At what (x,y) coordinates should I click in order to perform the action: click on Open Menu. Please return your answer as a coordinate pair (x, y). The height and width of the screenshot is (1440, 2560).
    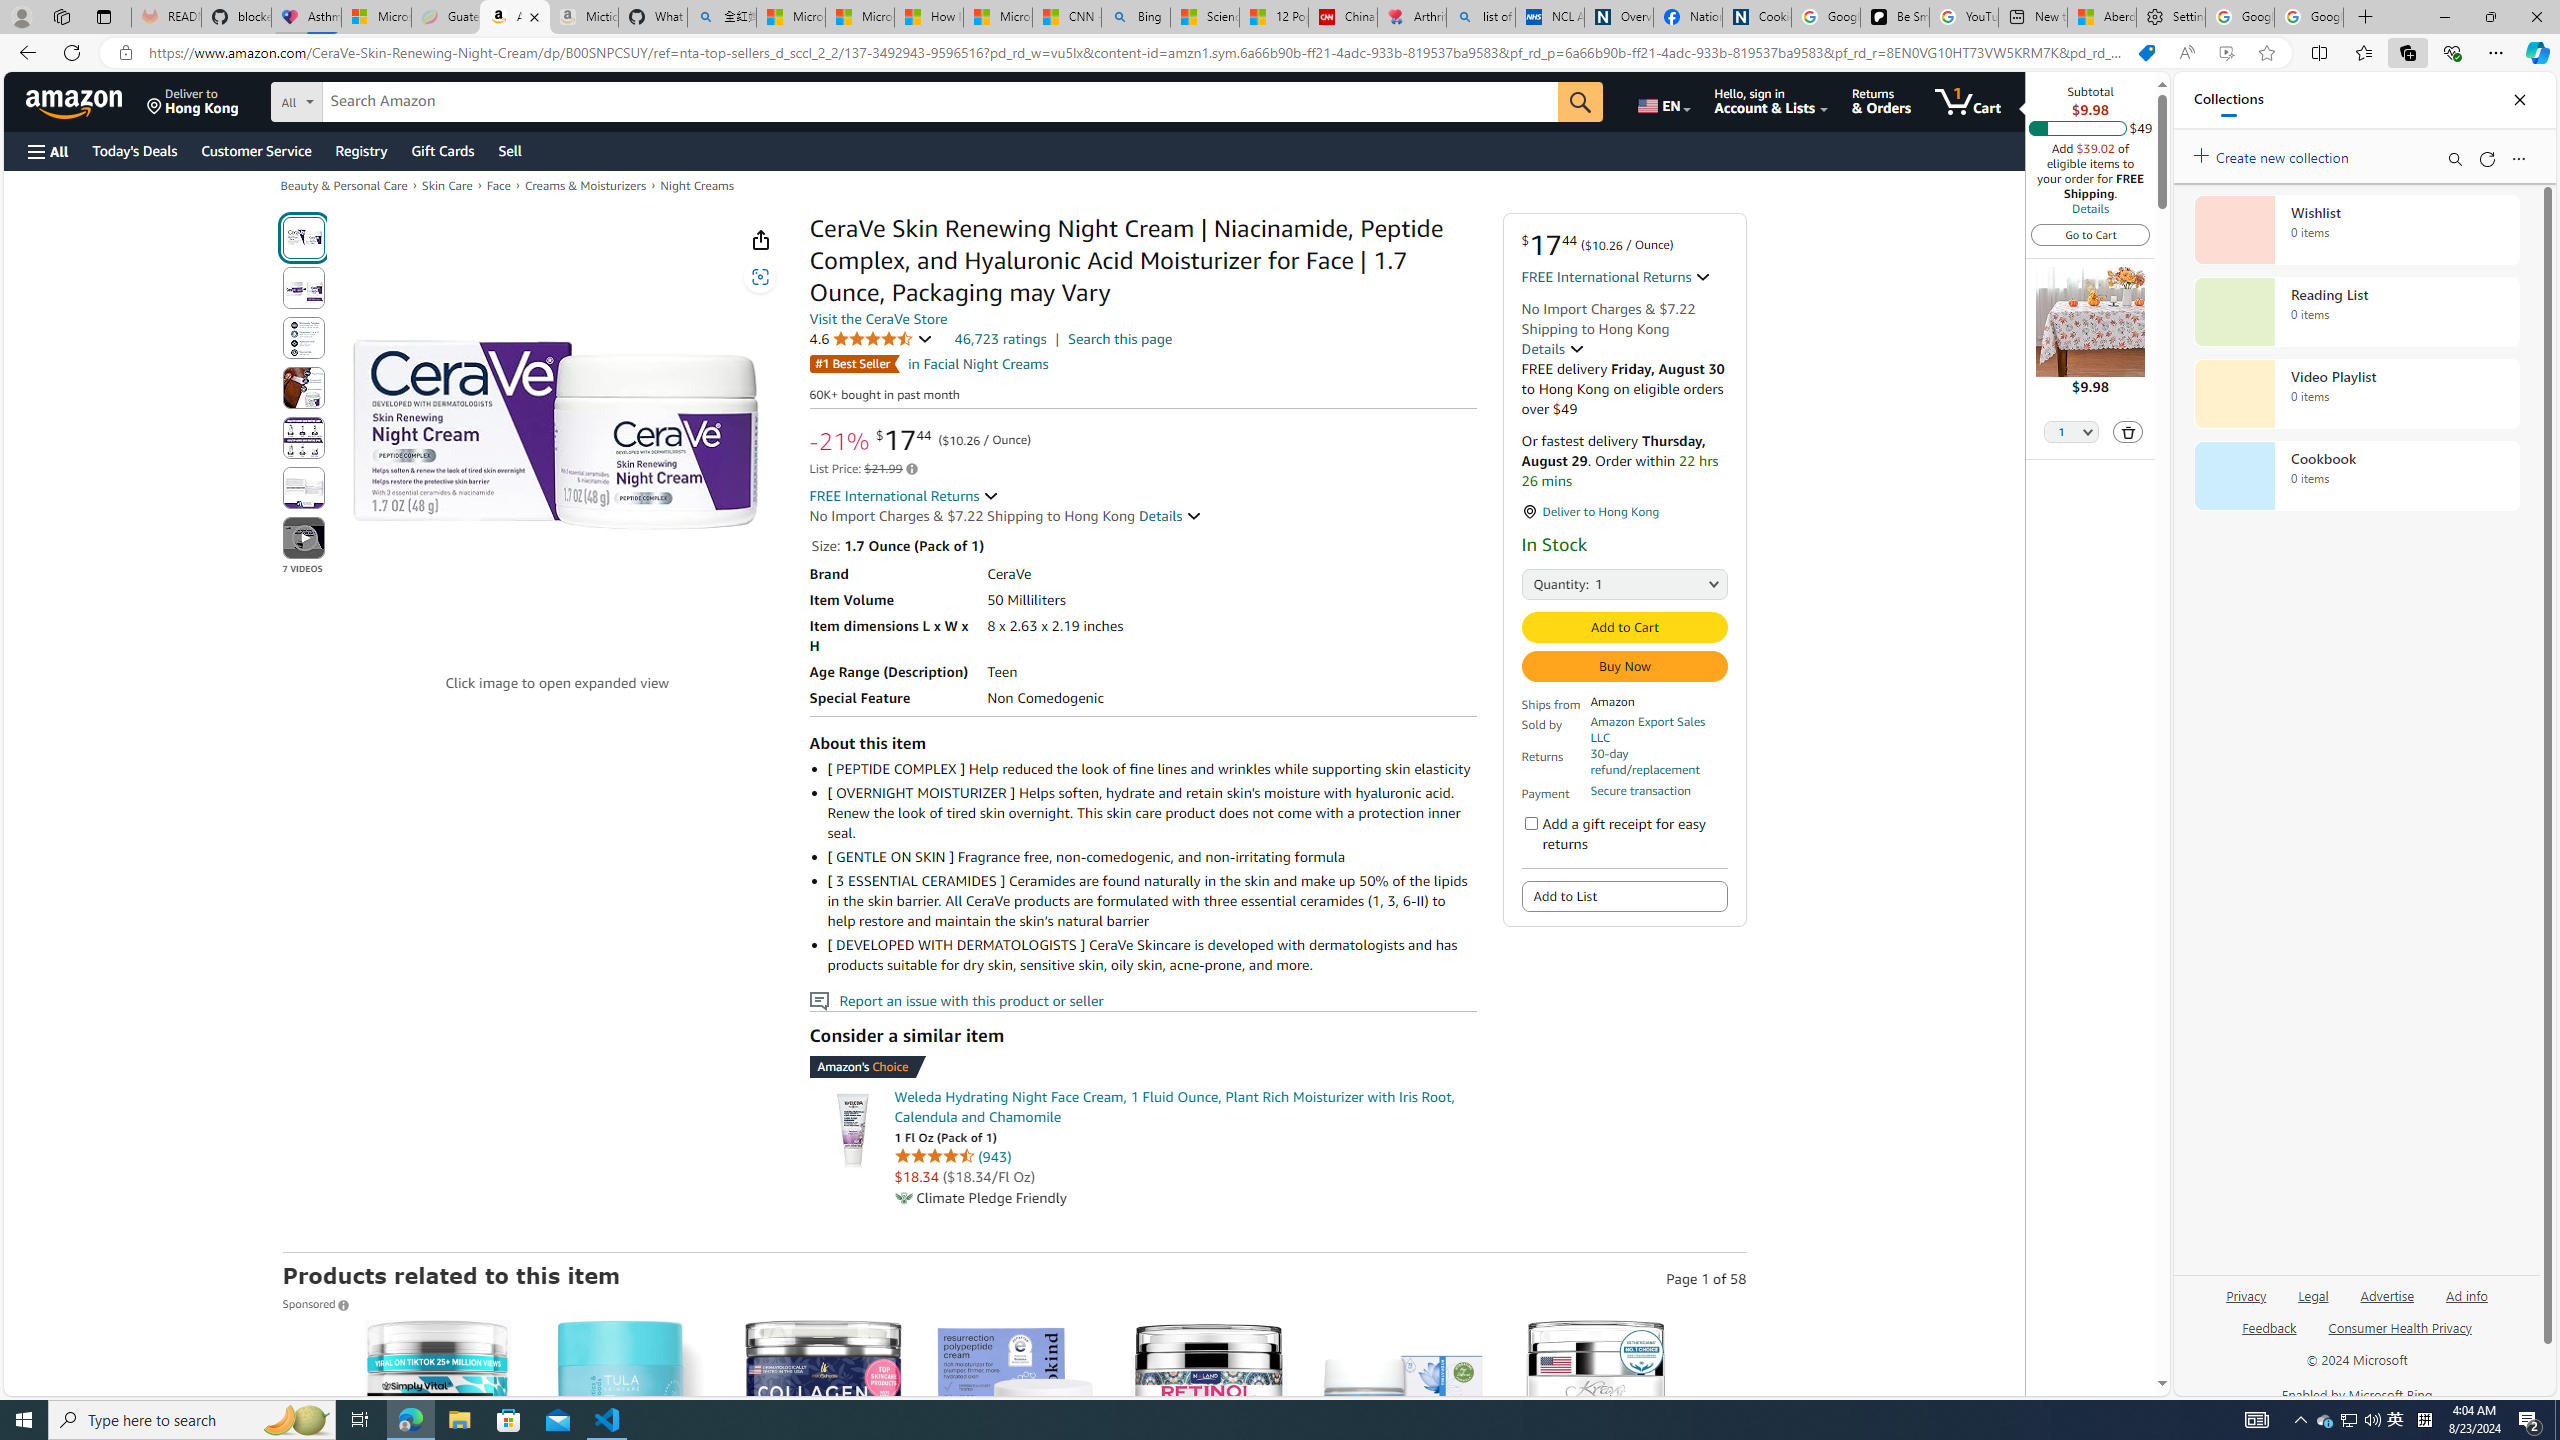
    Looking at the image, I should click on (46, 152).